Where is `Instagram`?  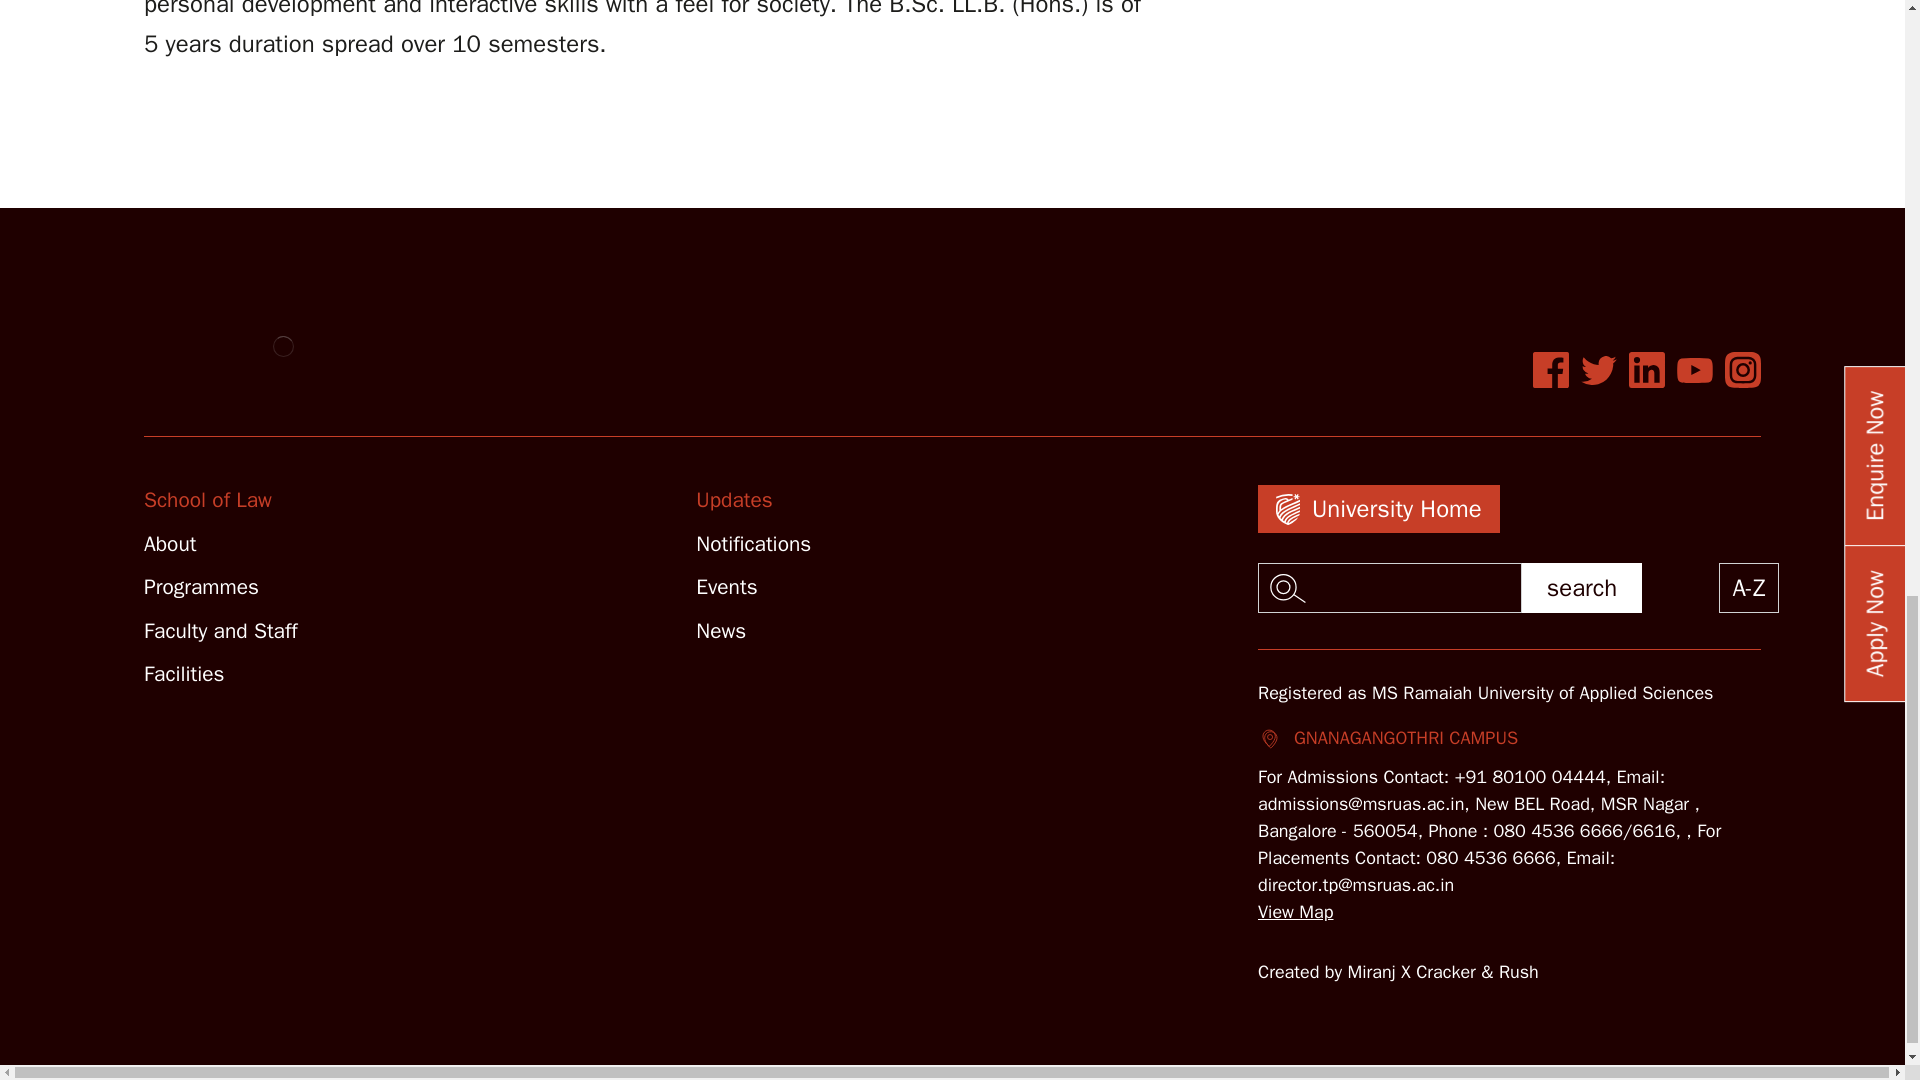 Instagram is located at coordinates (1742, 370).